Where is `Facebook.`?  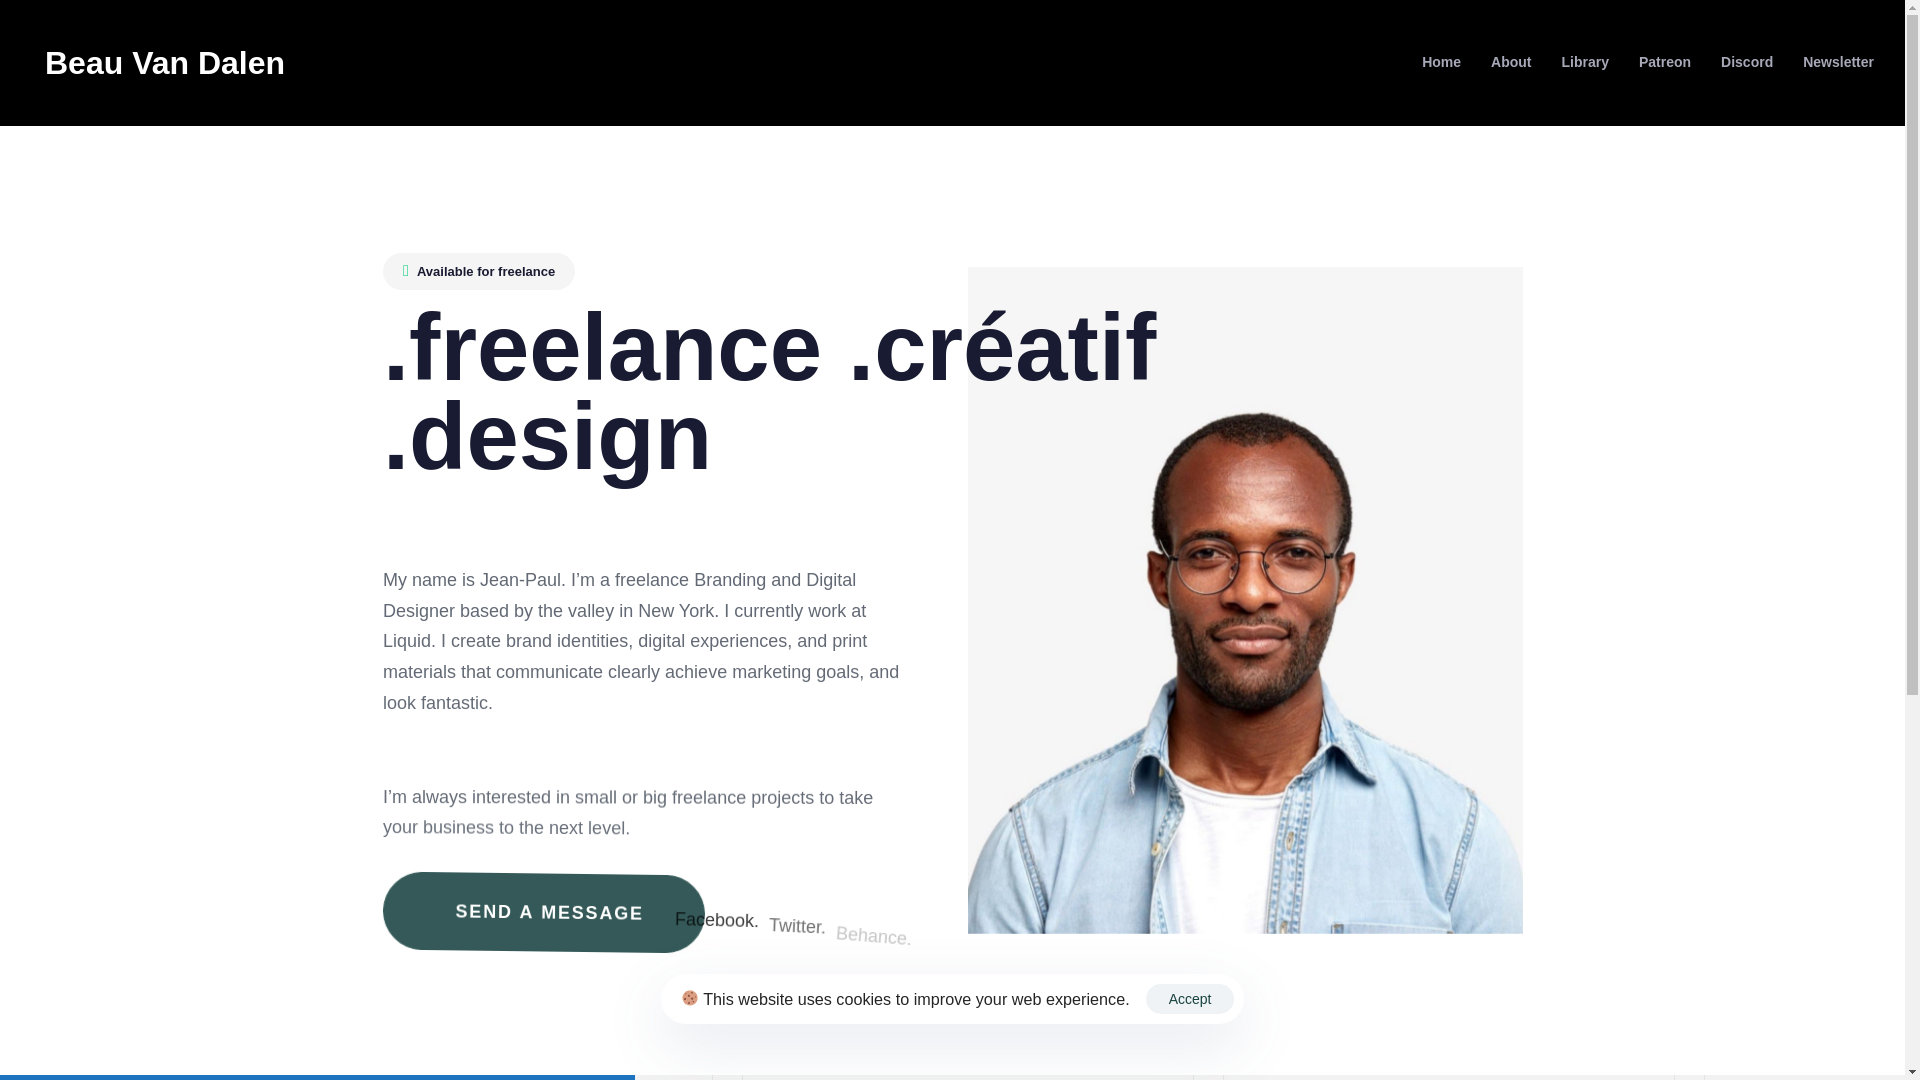
Facebook. is located at coordinates (1190, 998).